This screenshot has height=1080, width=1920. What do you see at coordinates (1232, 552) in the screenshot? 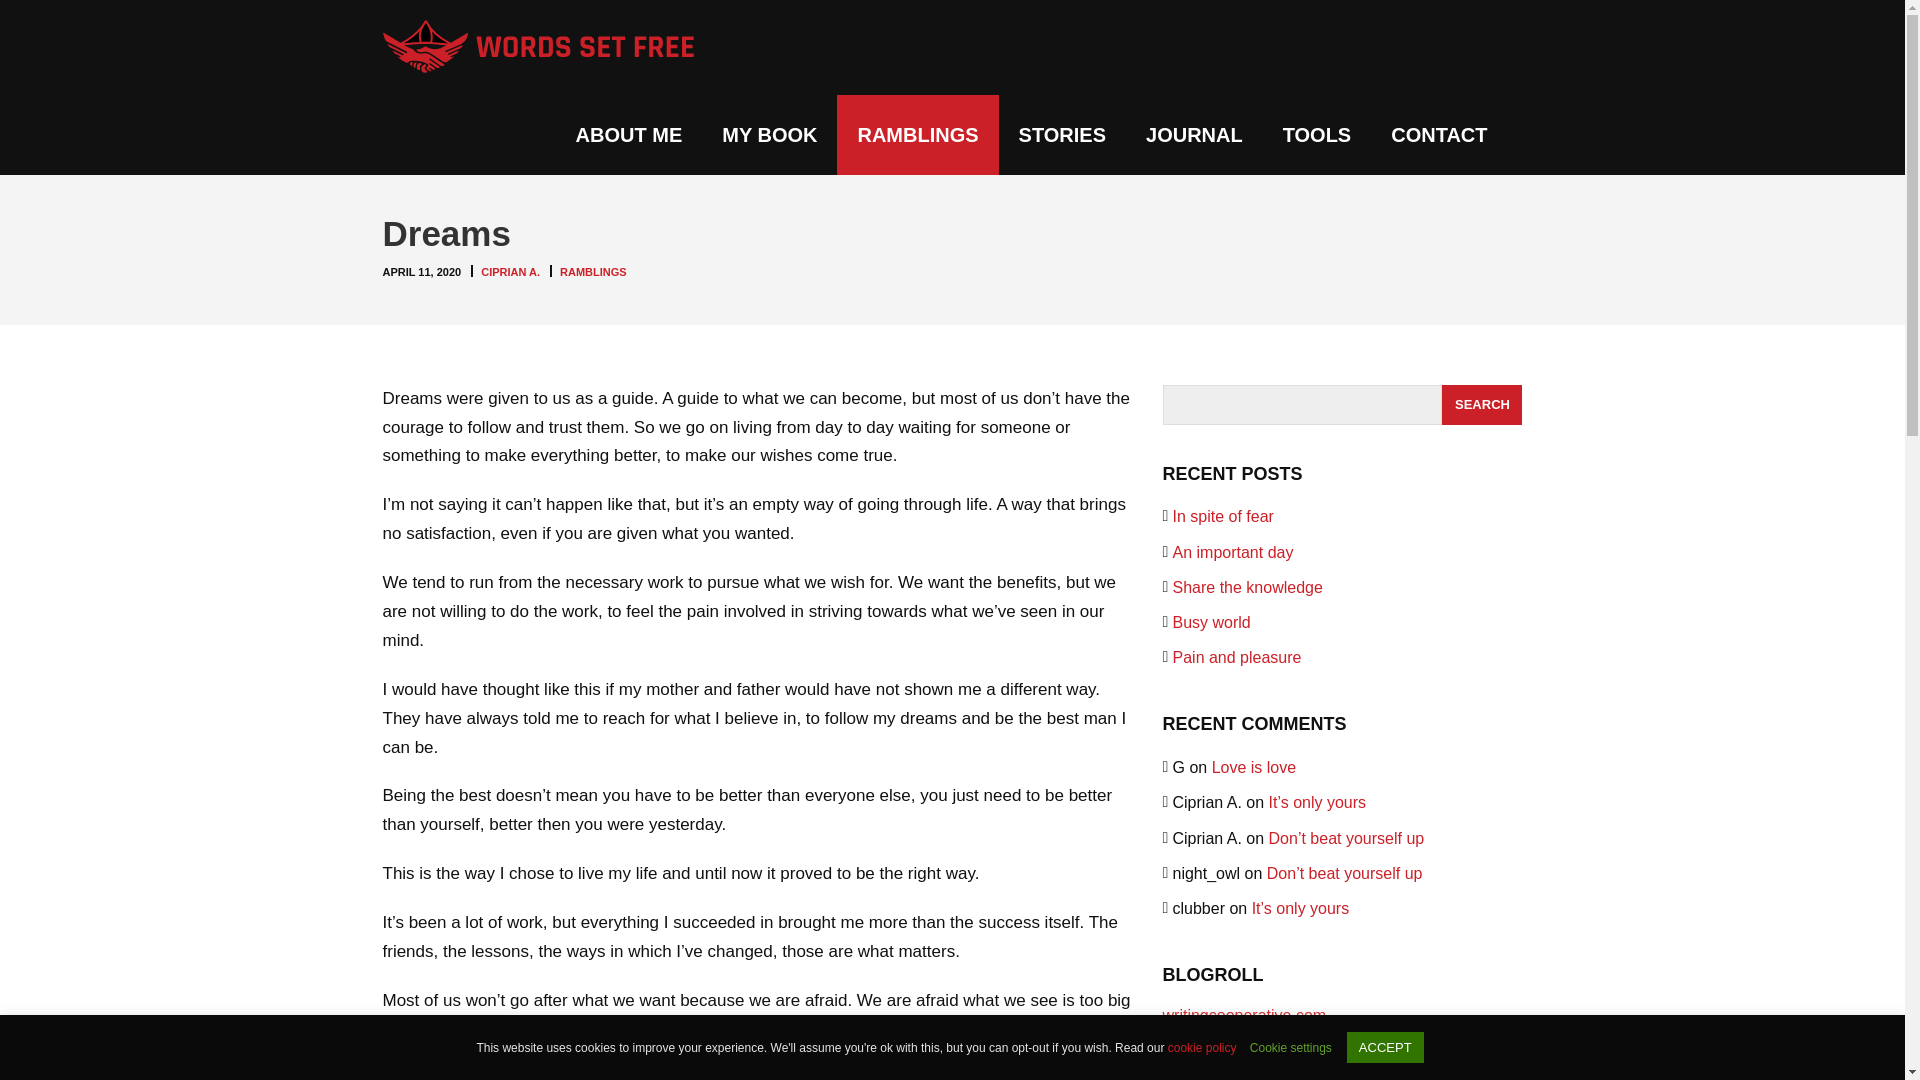
I see `An important day` at bounding box center [1232, 552].